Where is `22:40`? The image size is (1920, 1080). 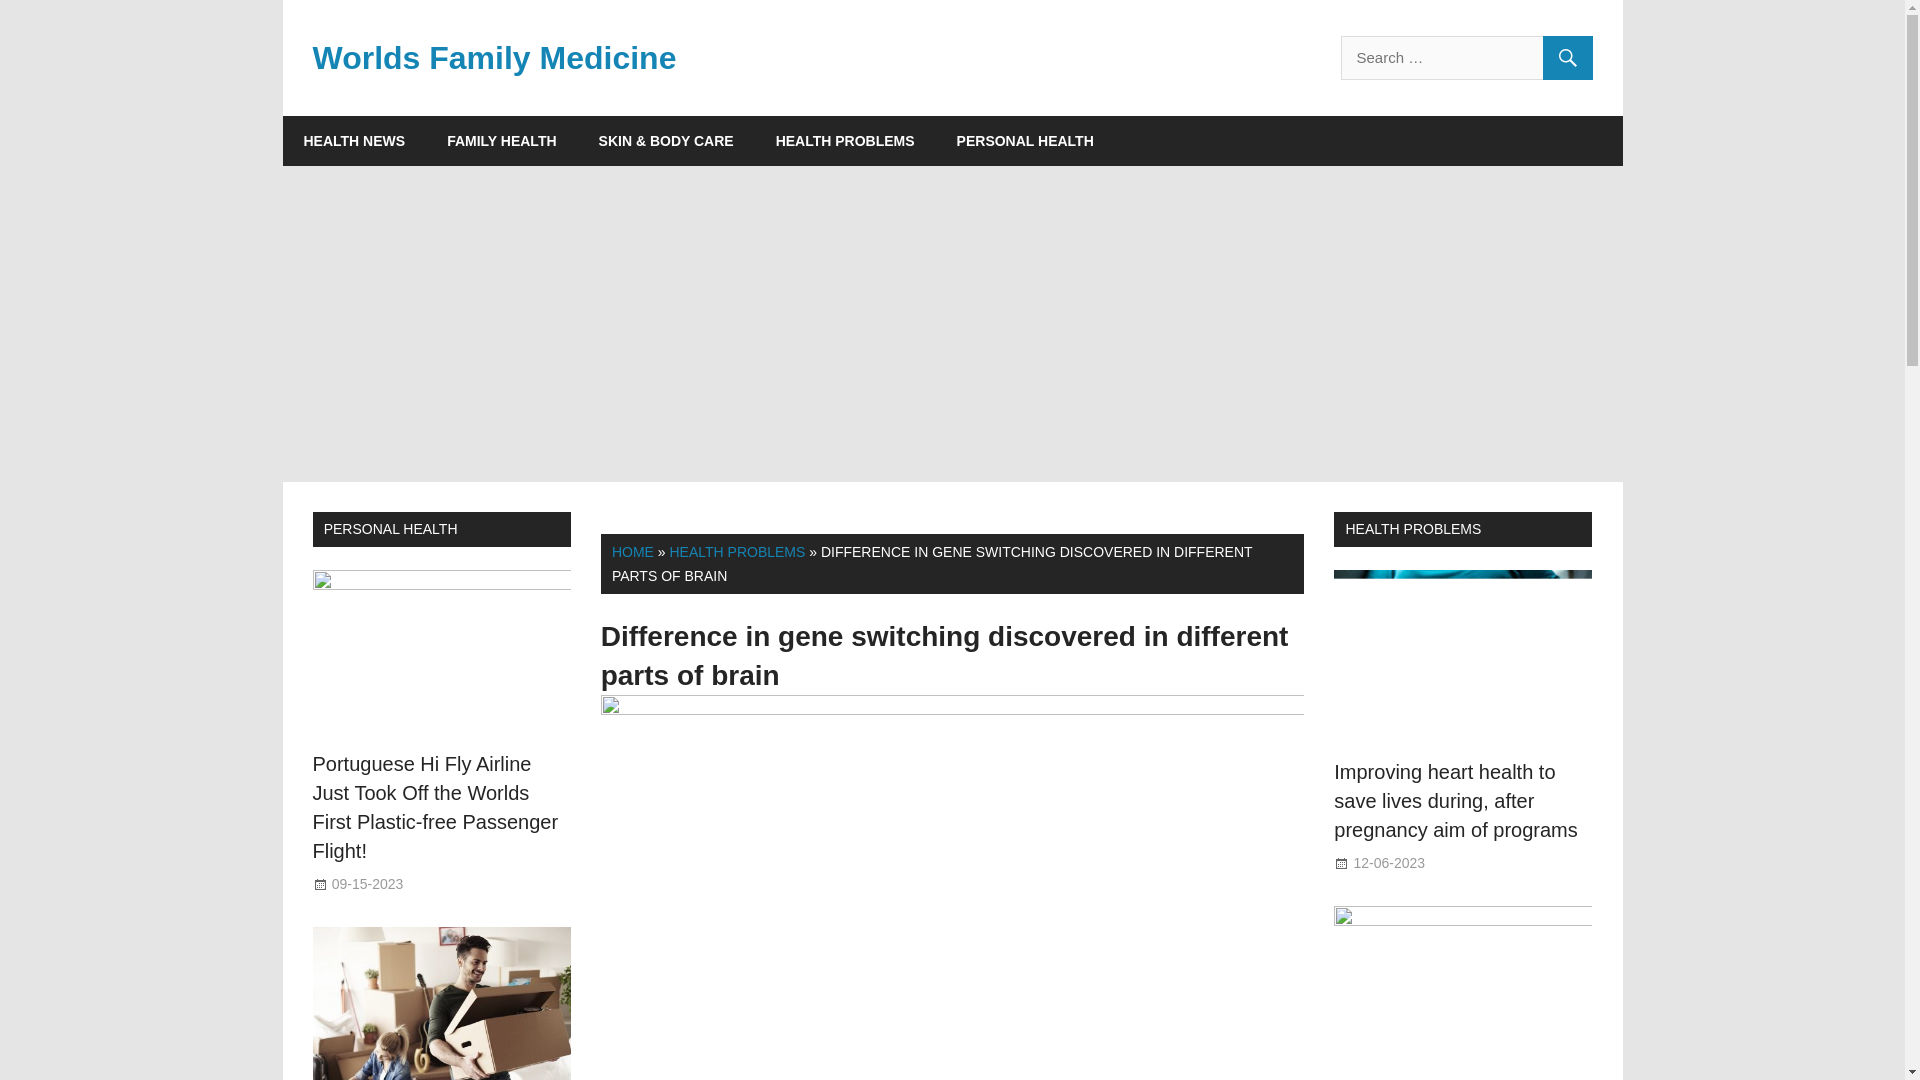 22:40 is located at coordinates (1388, 862).